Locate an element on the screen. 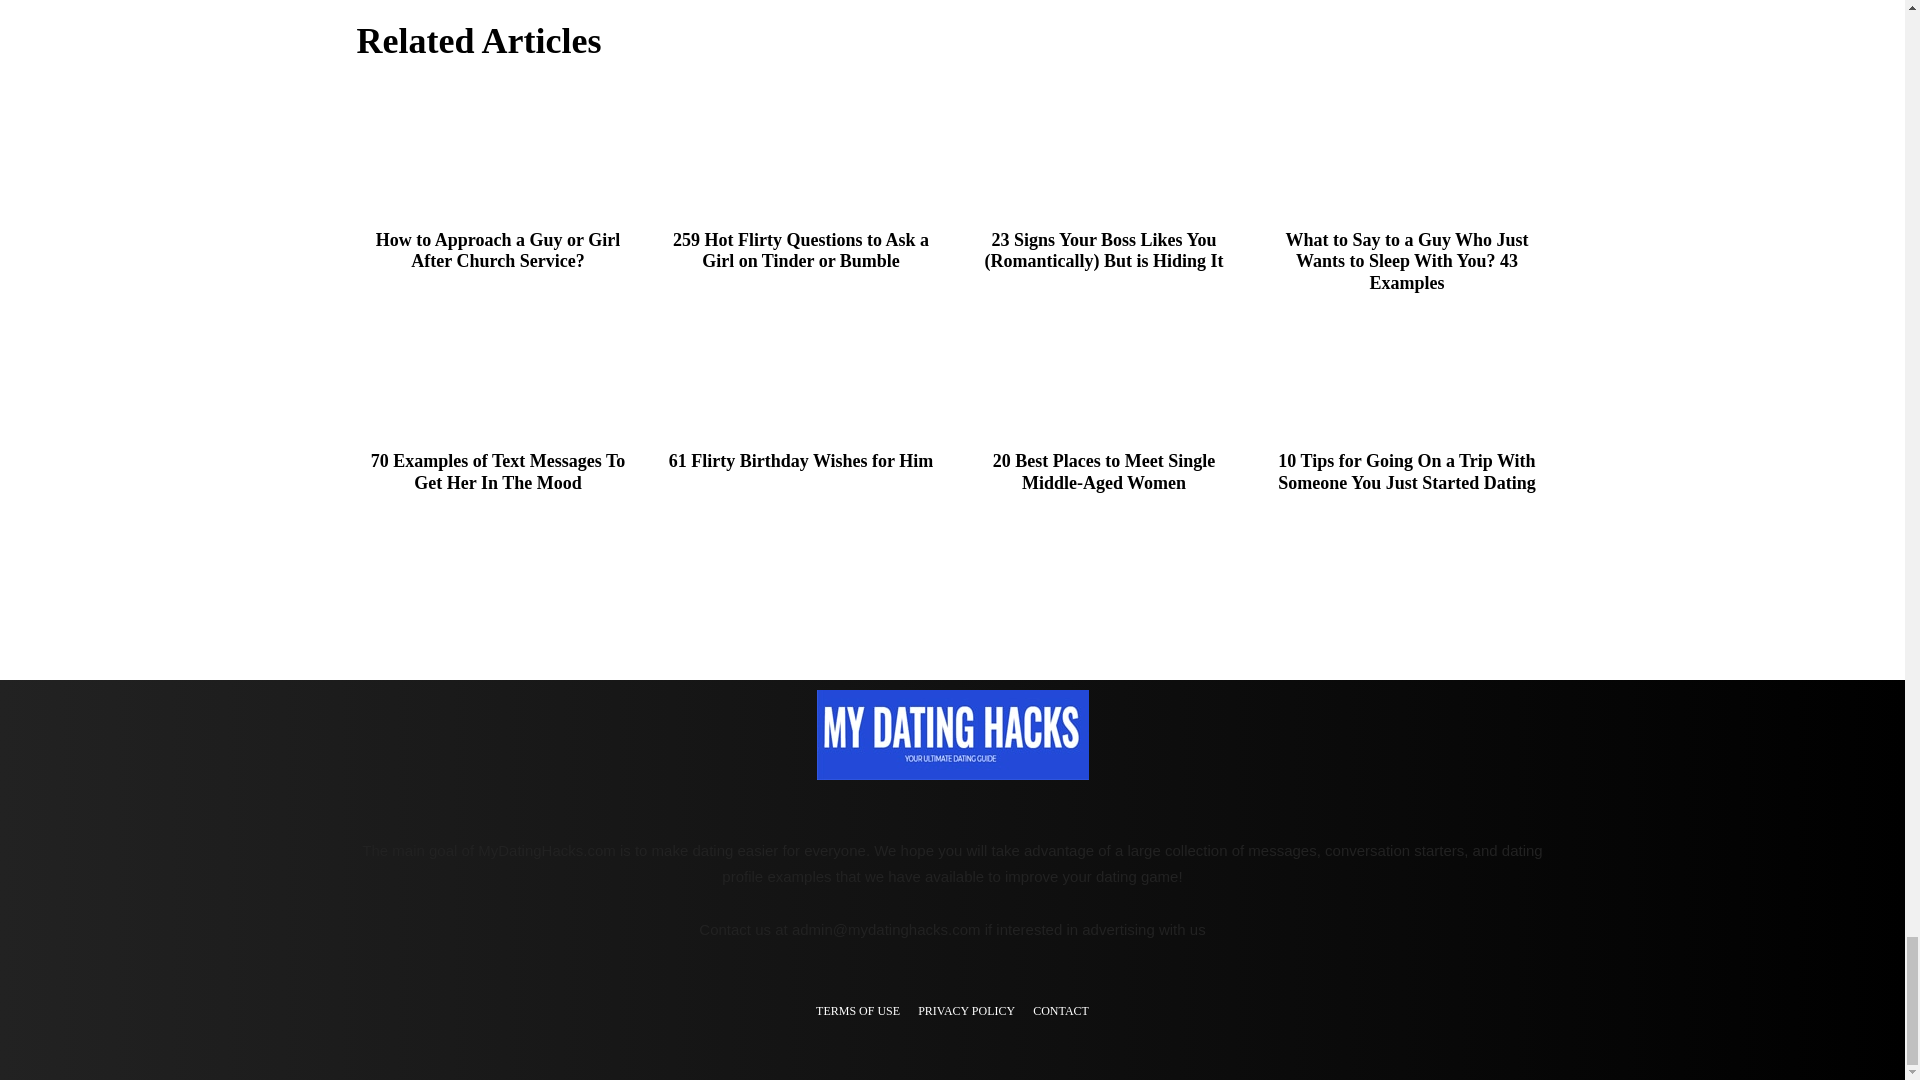 The image size is (1920, 1080). How to Approach a Guy or Girl After Church Service? is located at coordinates (498, 251).